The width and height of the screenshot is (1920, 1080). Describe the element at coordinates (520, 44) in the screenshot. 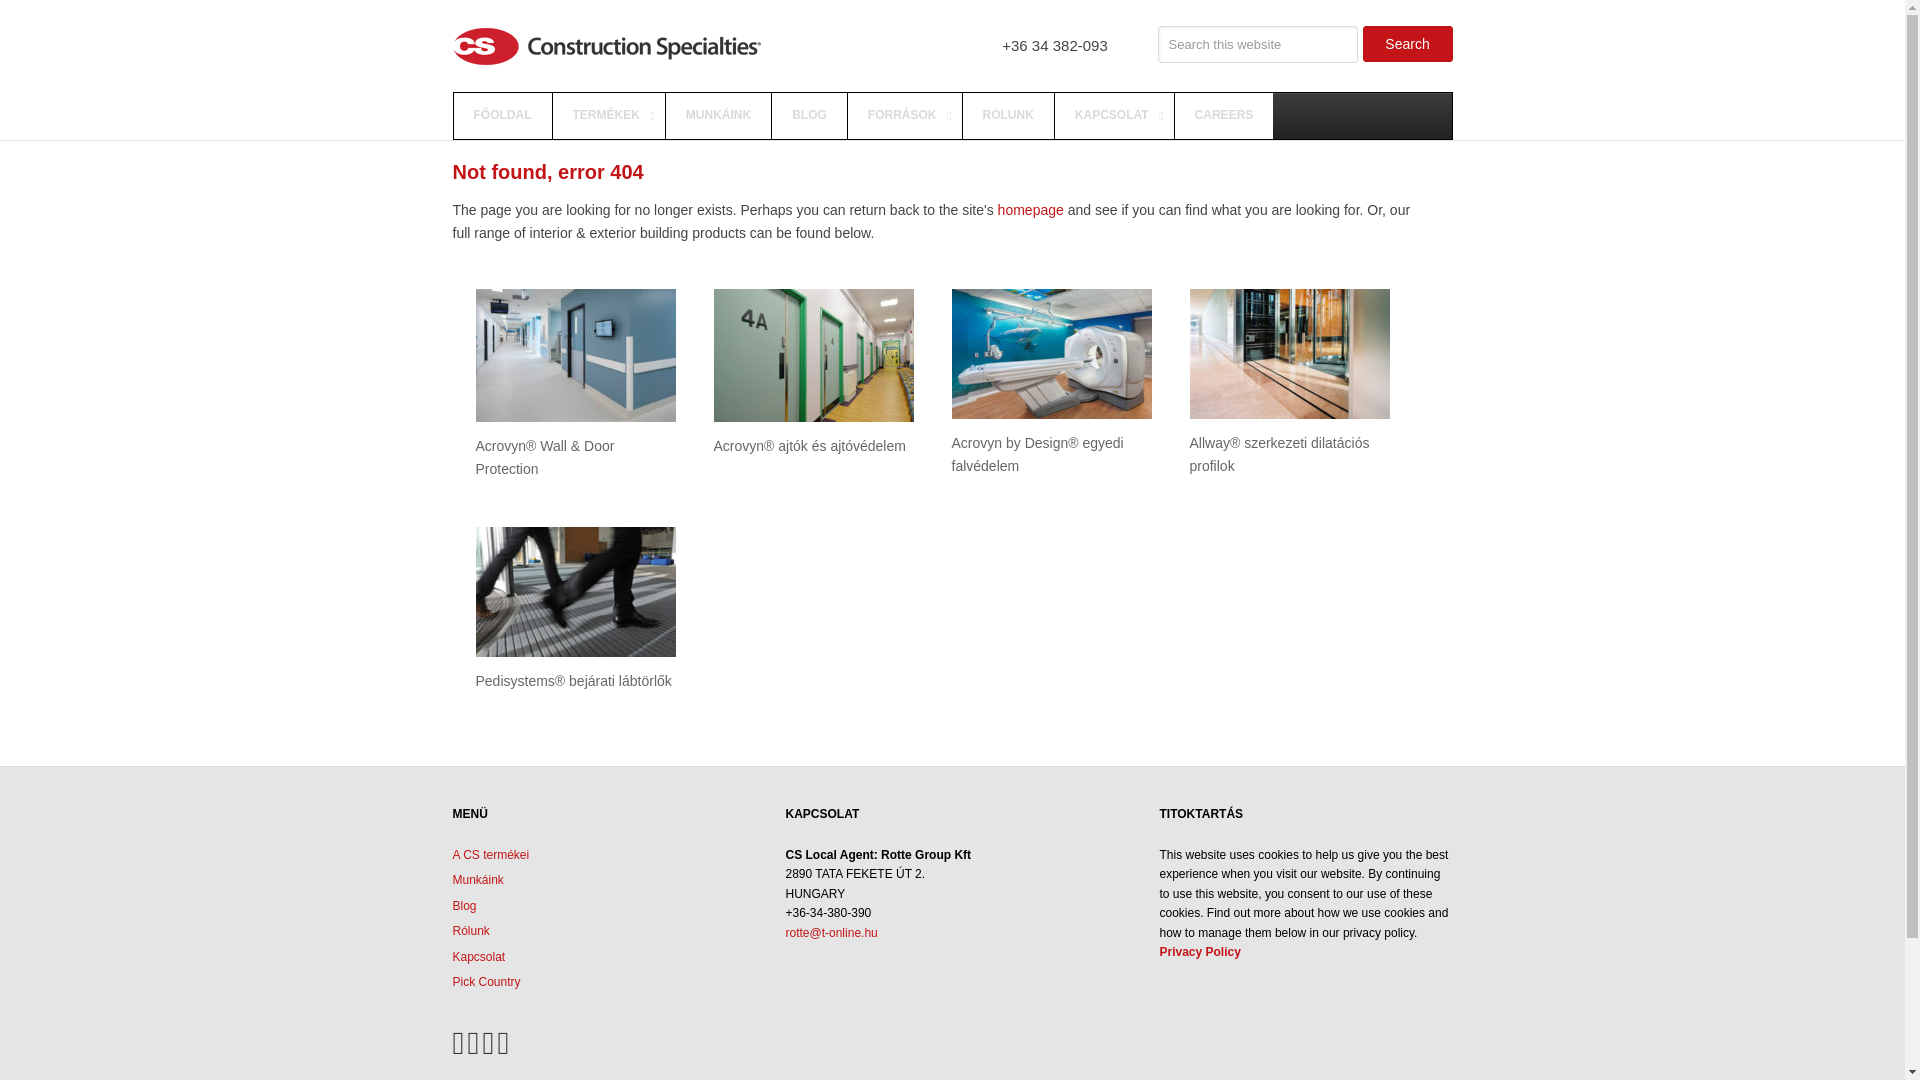

I see `CONSTRUCTION SPECIALTIES` at that location.